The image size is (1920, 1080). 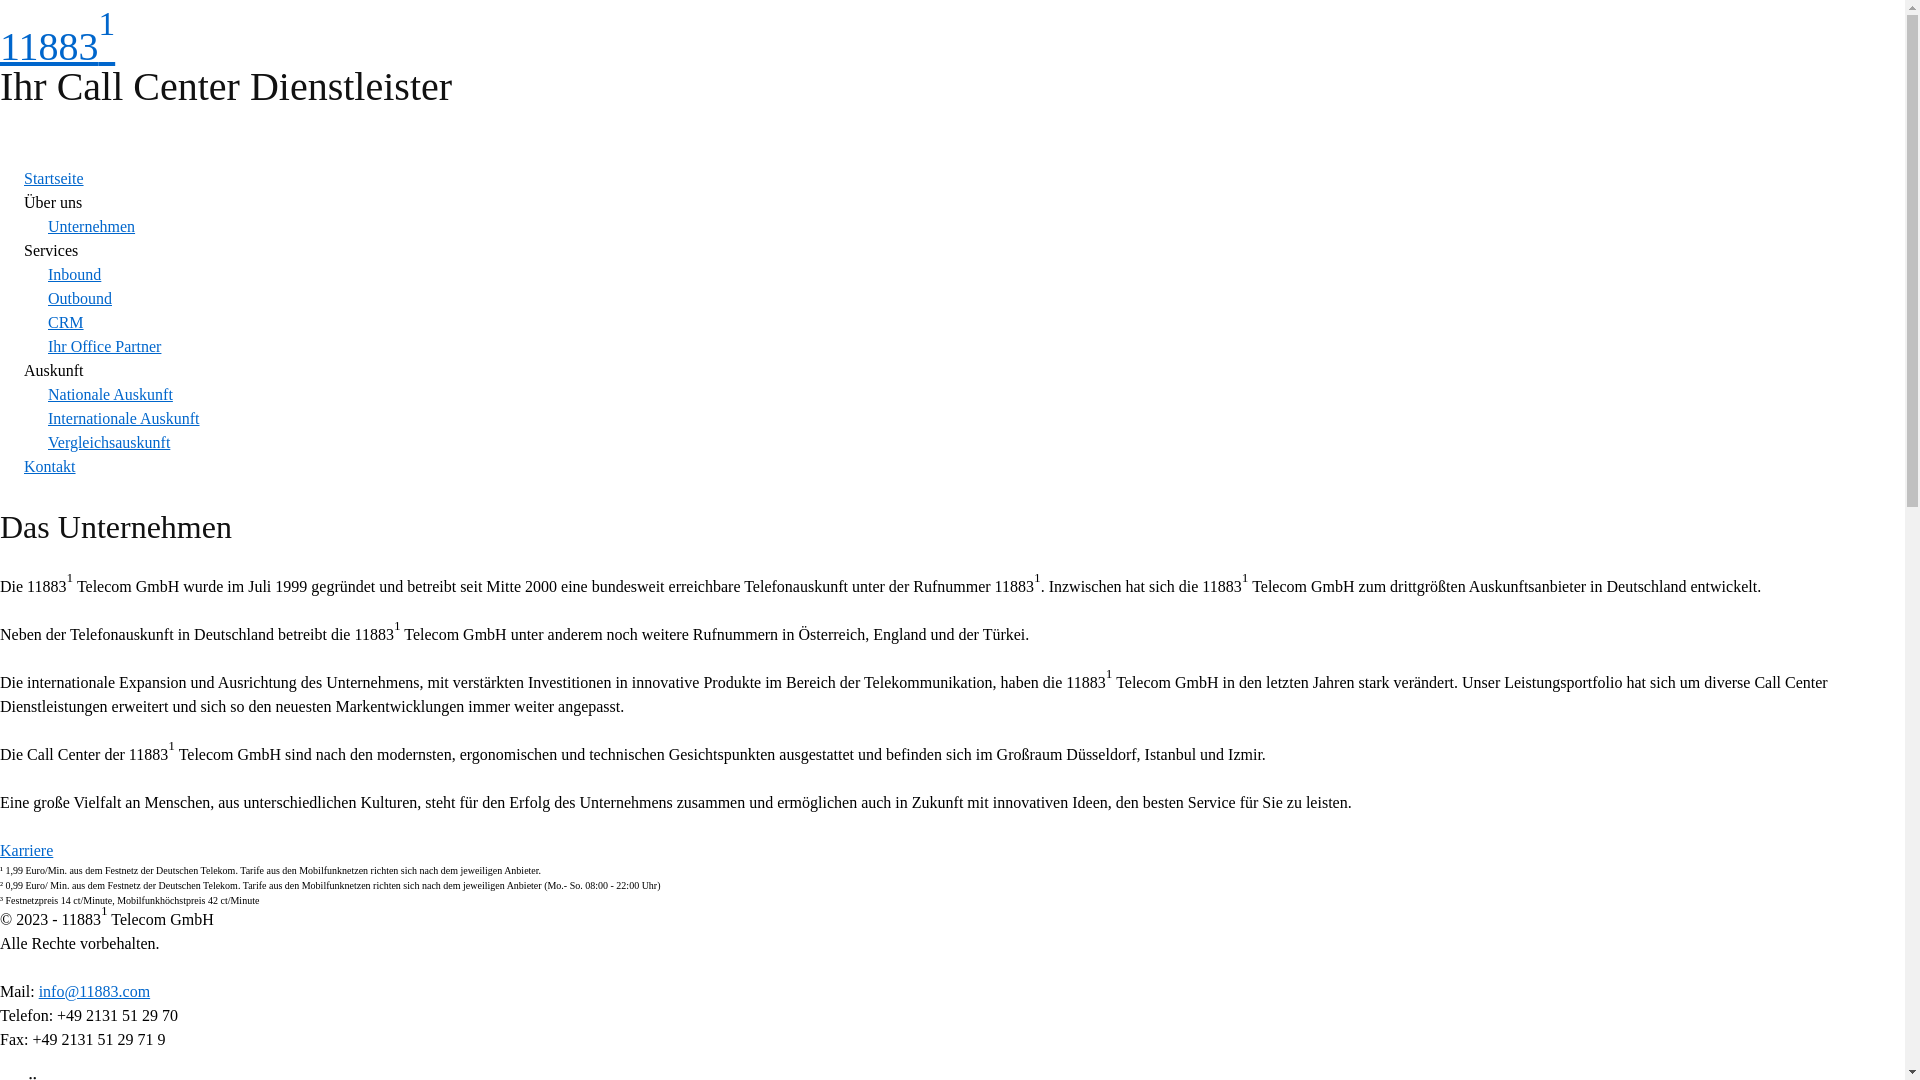 I want to click on Outbound, so click(x=80, y=298).